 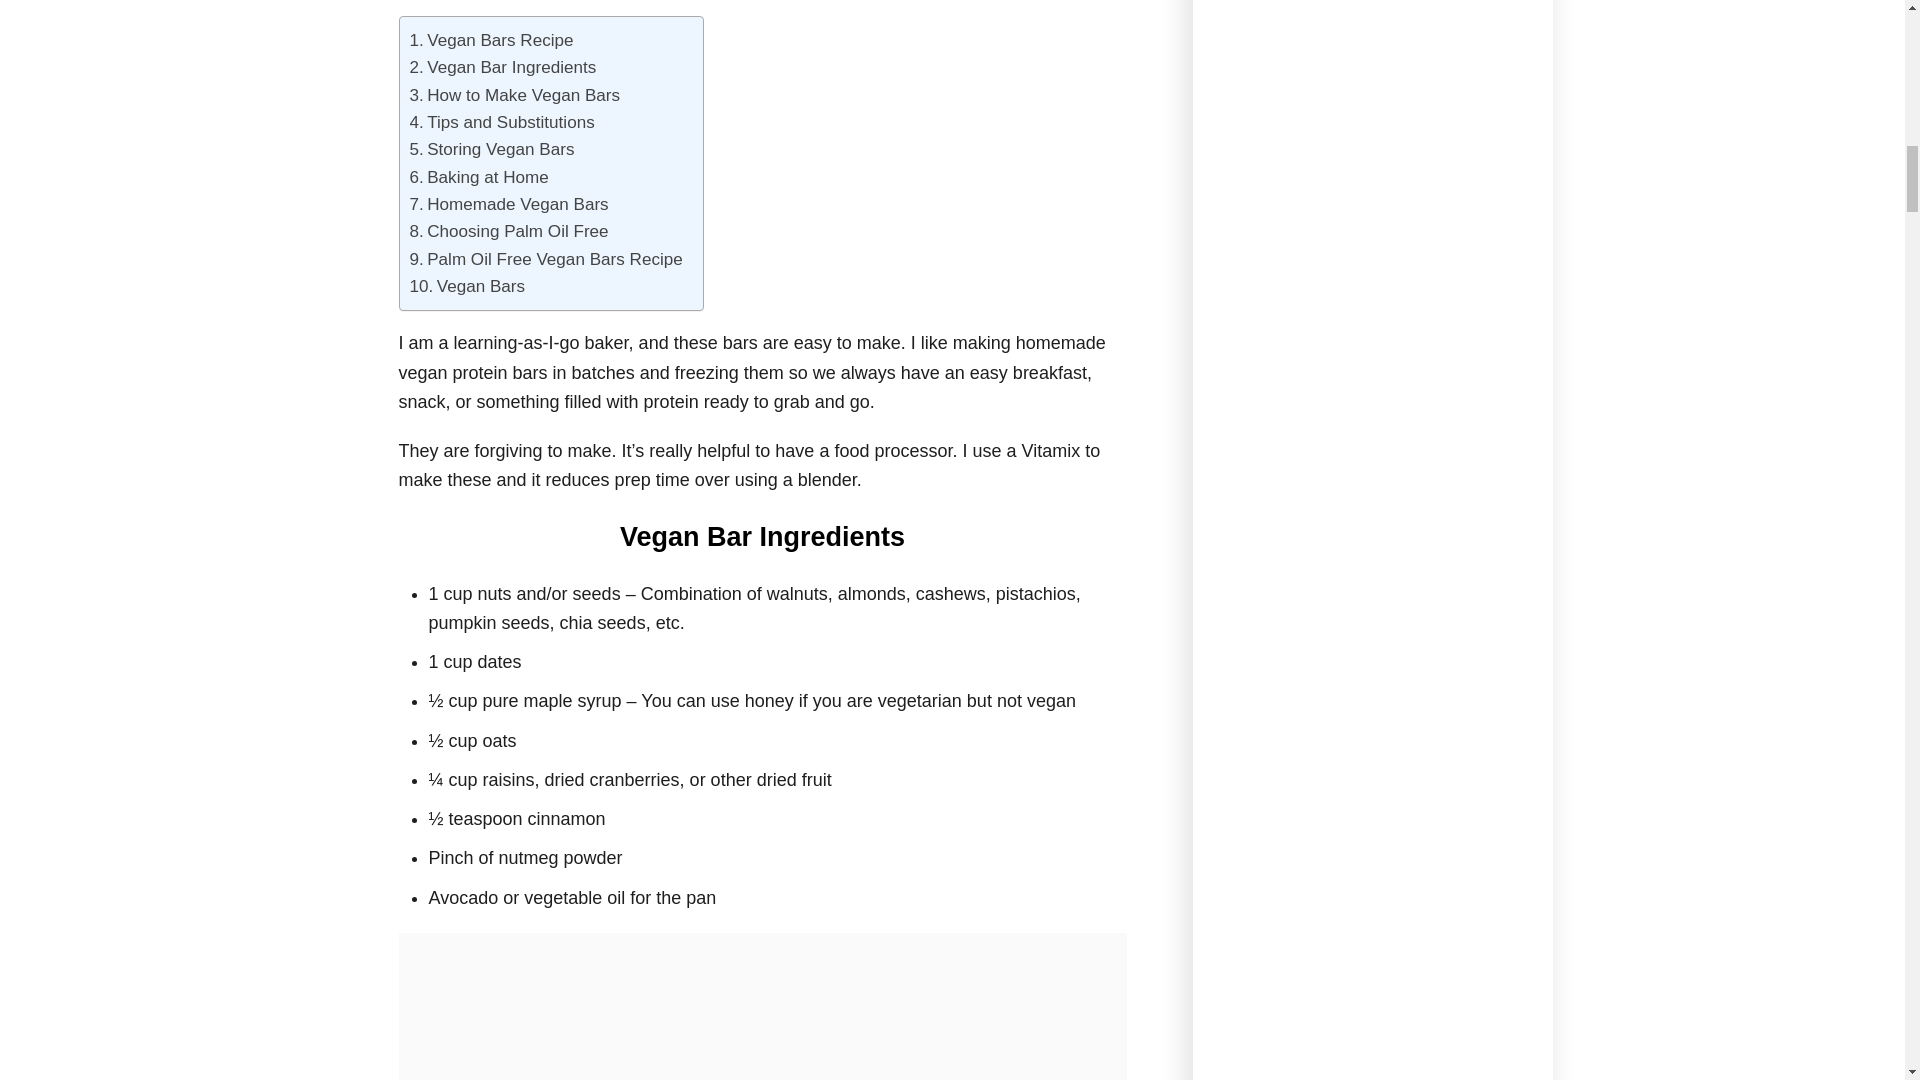 What do you see at coordinates (504, 68) in the screenshot?
I see `Vegan Bar Ingredients` at bounding box center [504, 68].